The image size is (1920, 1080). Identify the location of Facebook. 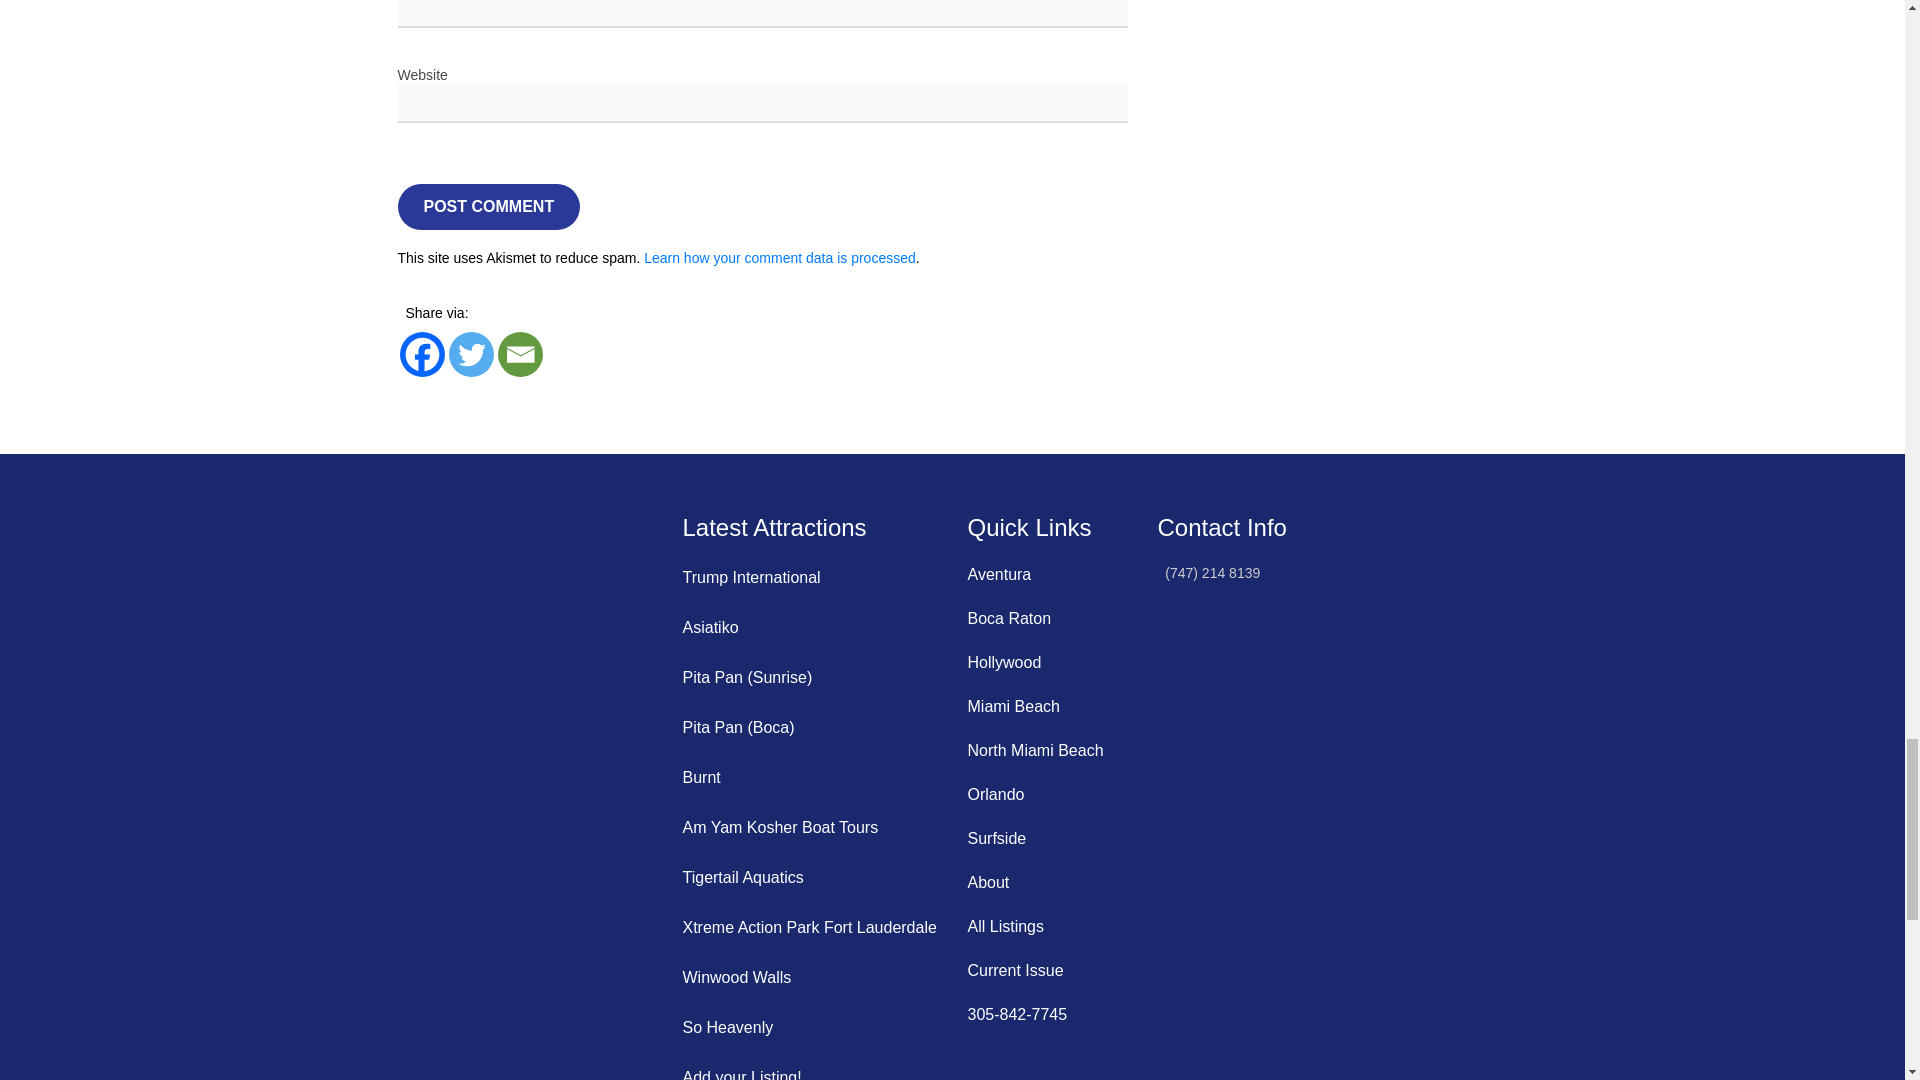
(422, 354).